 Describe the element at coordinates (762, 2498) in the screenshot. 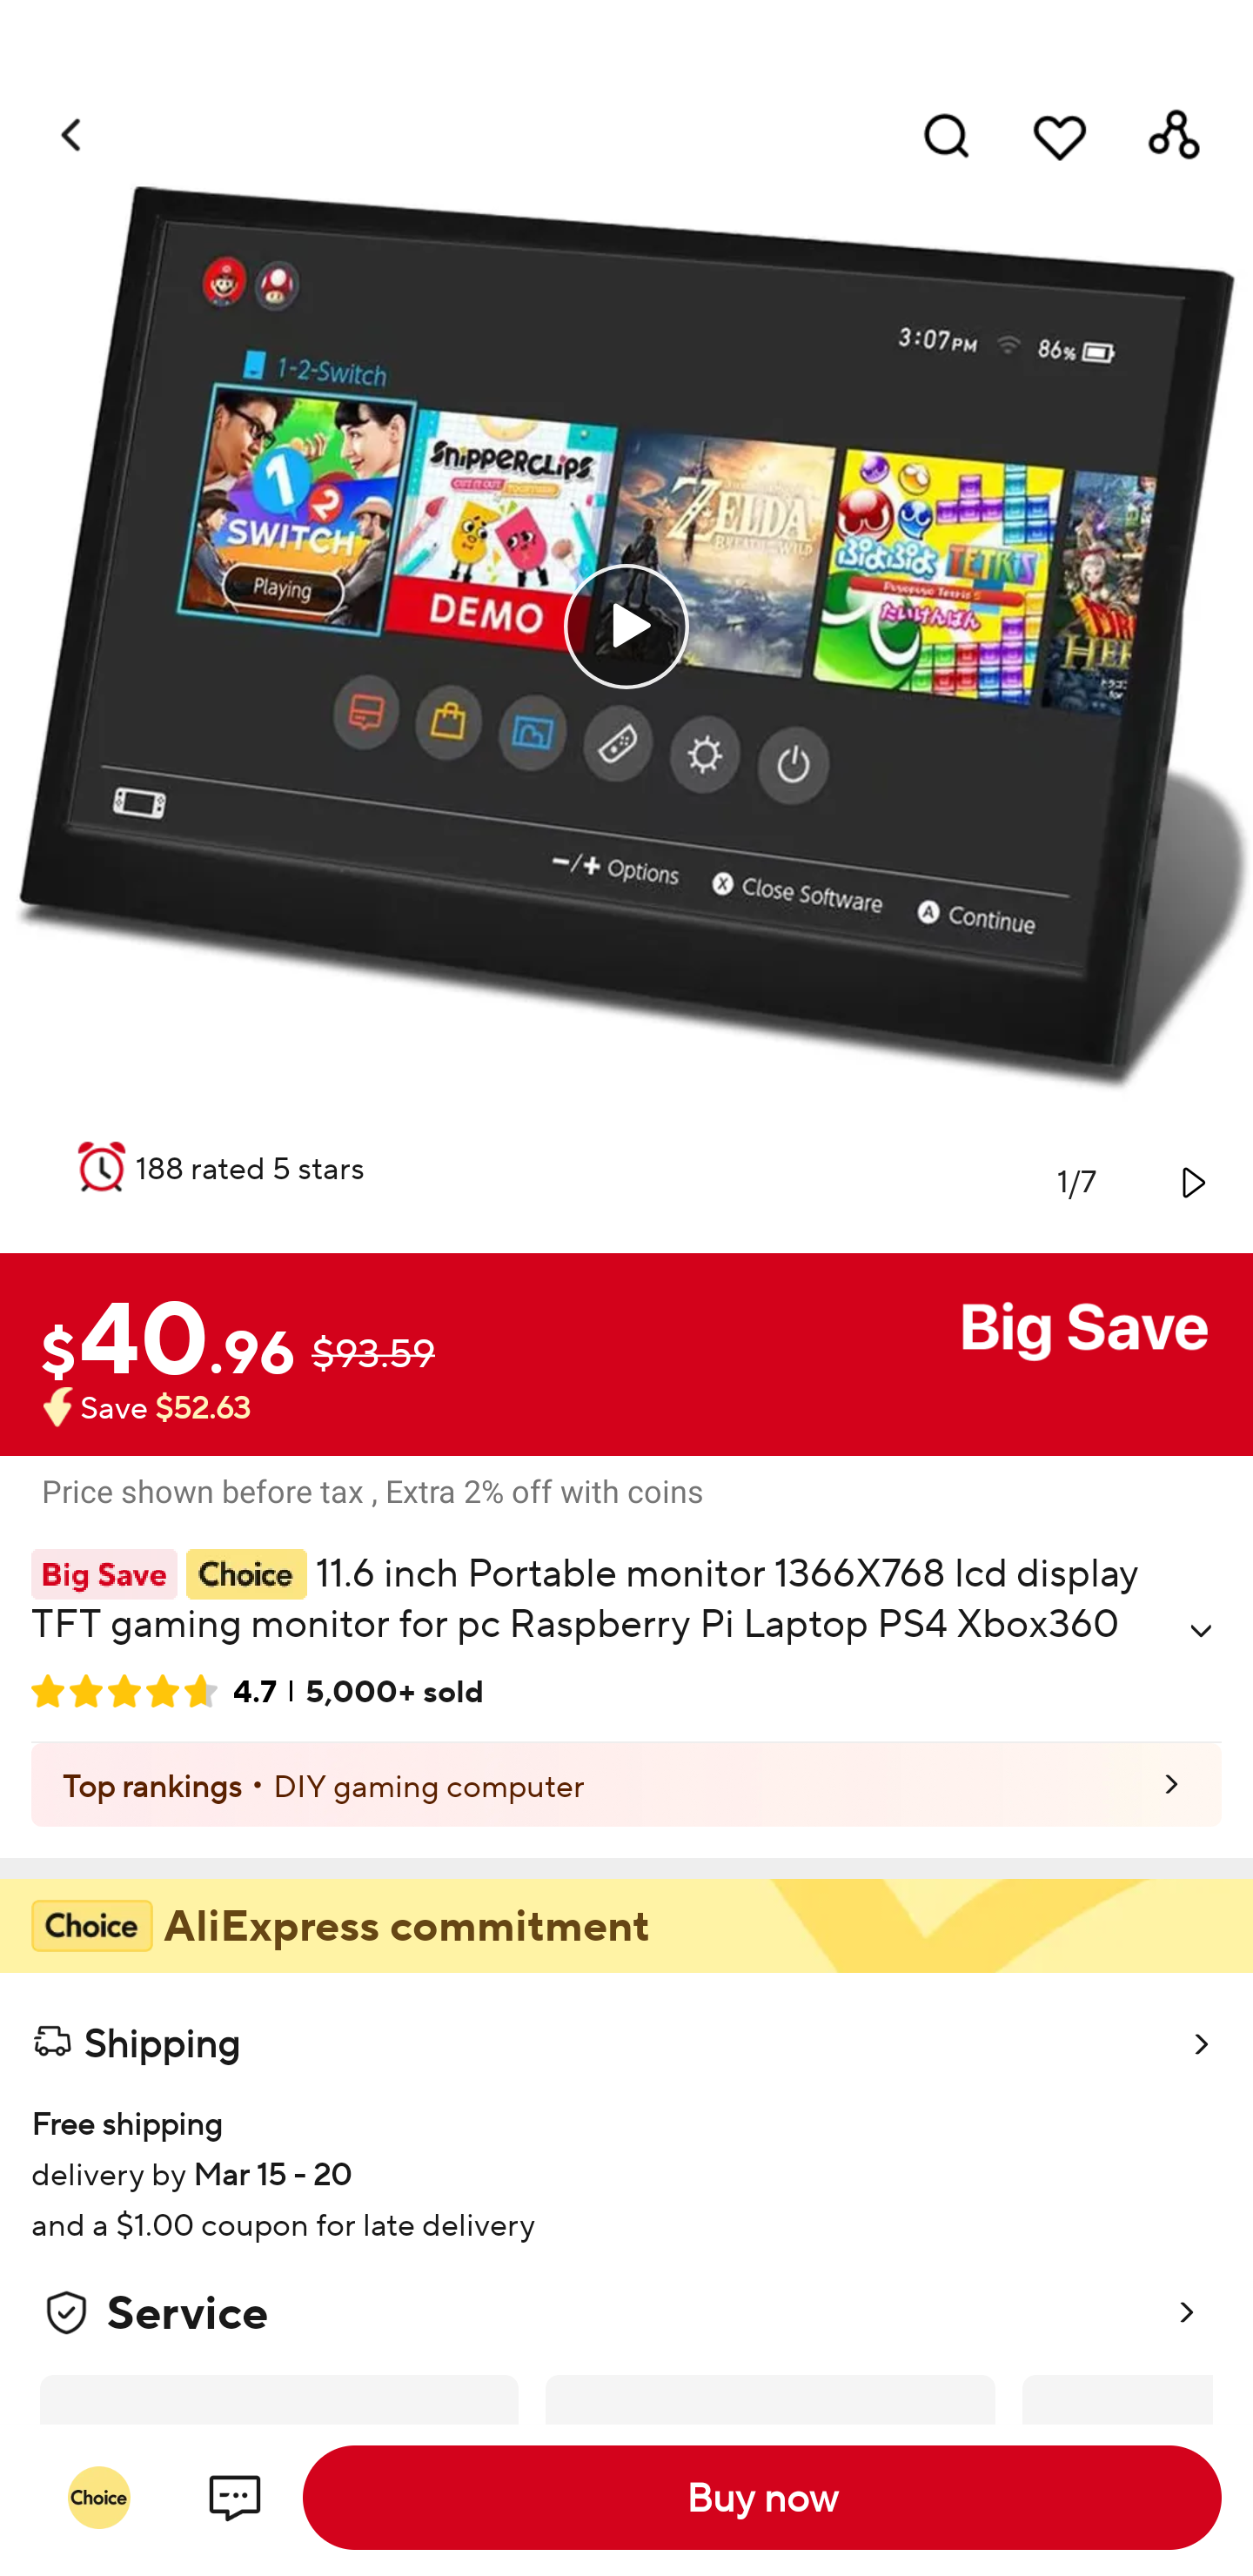

I see `Buy now` at that location.